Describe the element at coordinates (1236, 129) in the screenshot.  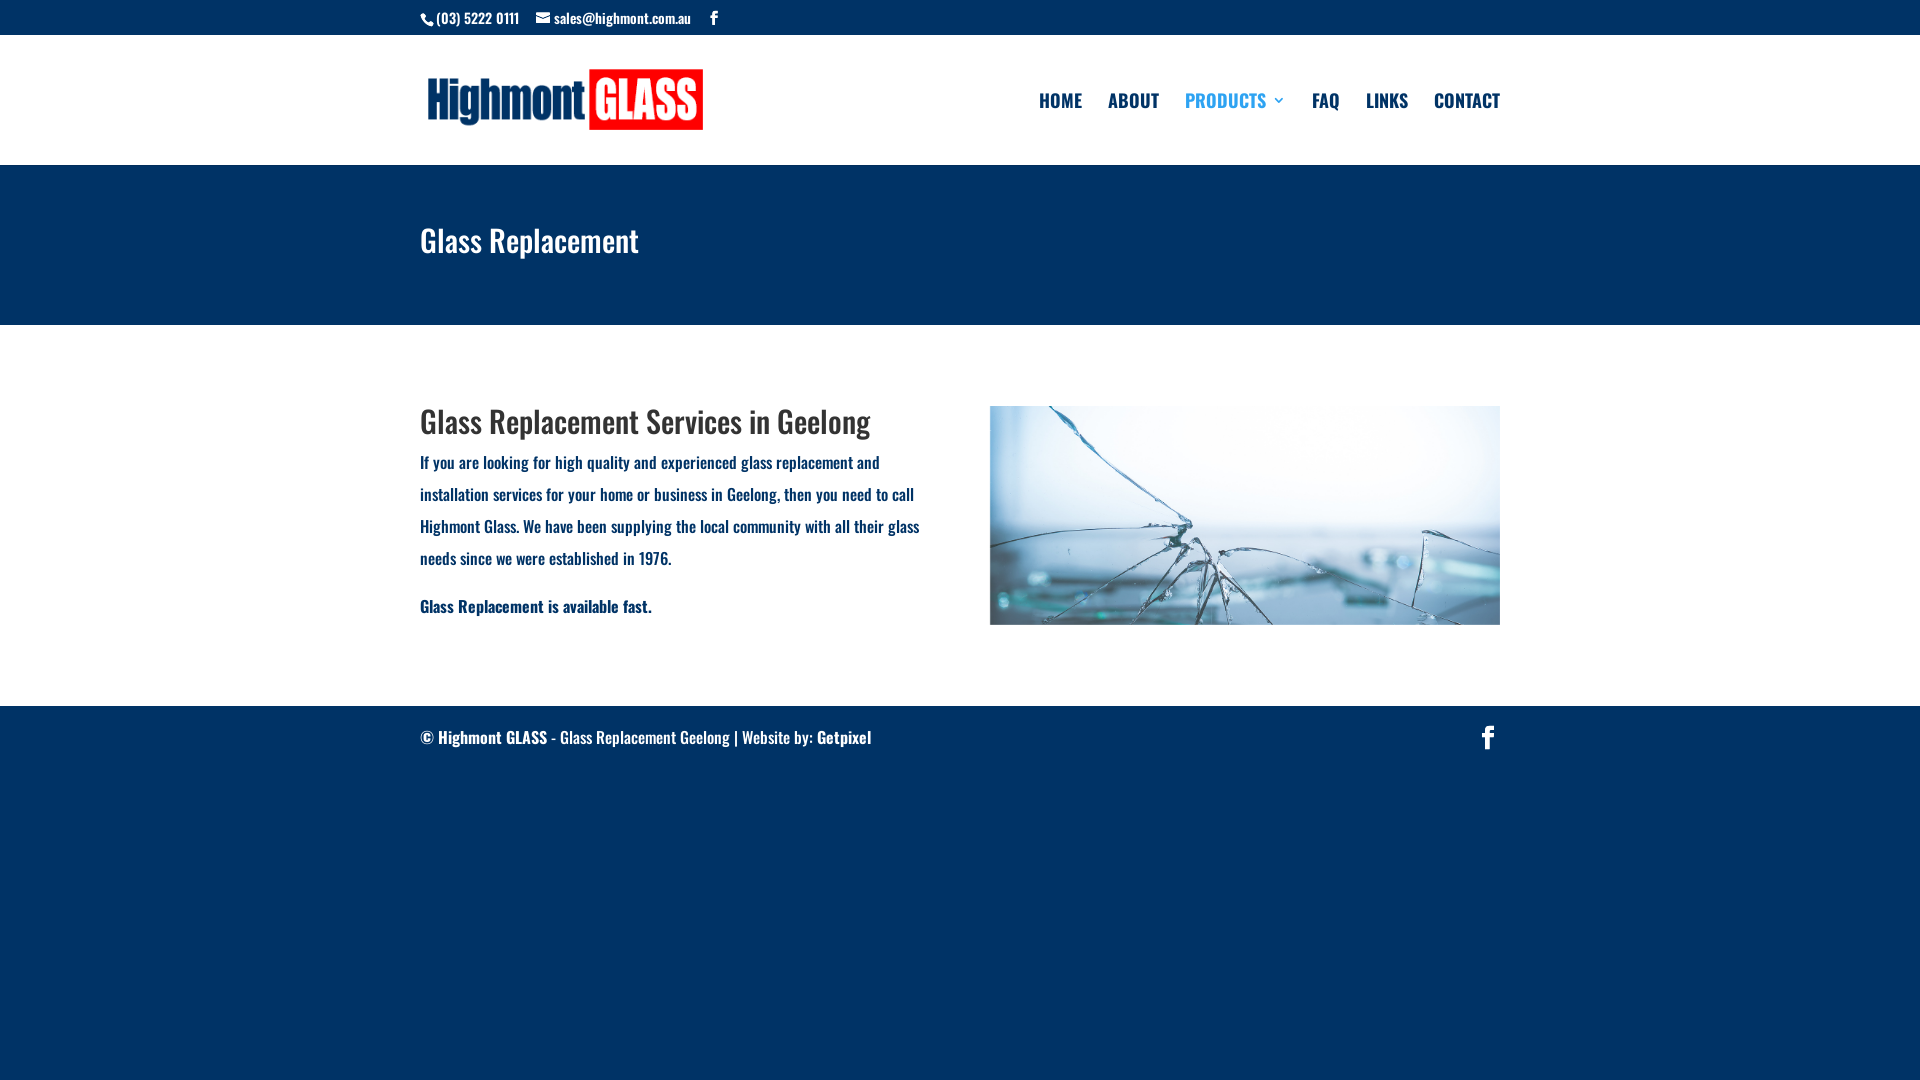
I see `PRODUCTS` at that location.